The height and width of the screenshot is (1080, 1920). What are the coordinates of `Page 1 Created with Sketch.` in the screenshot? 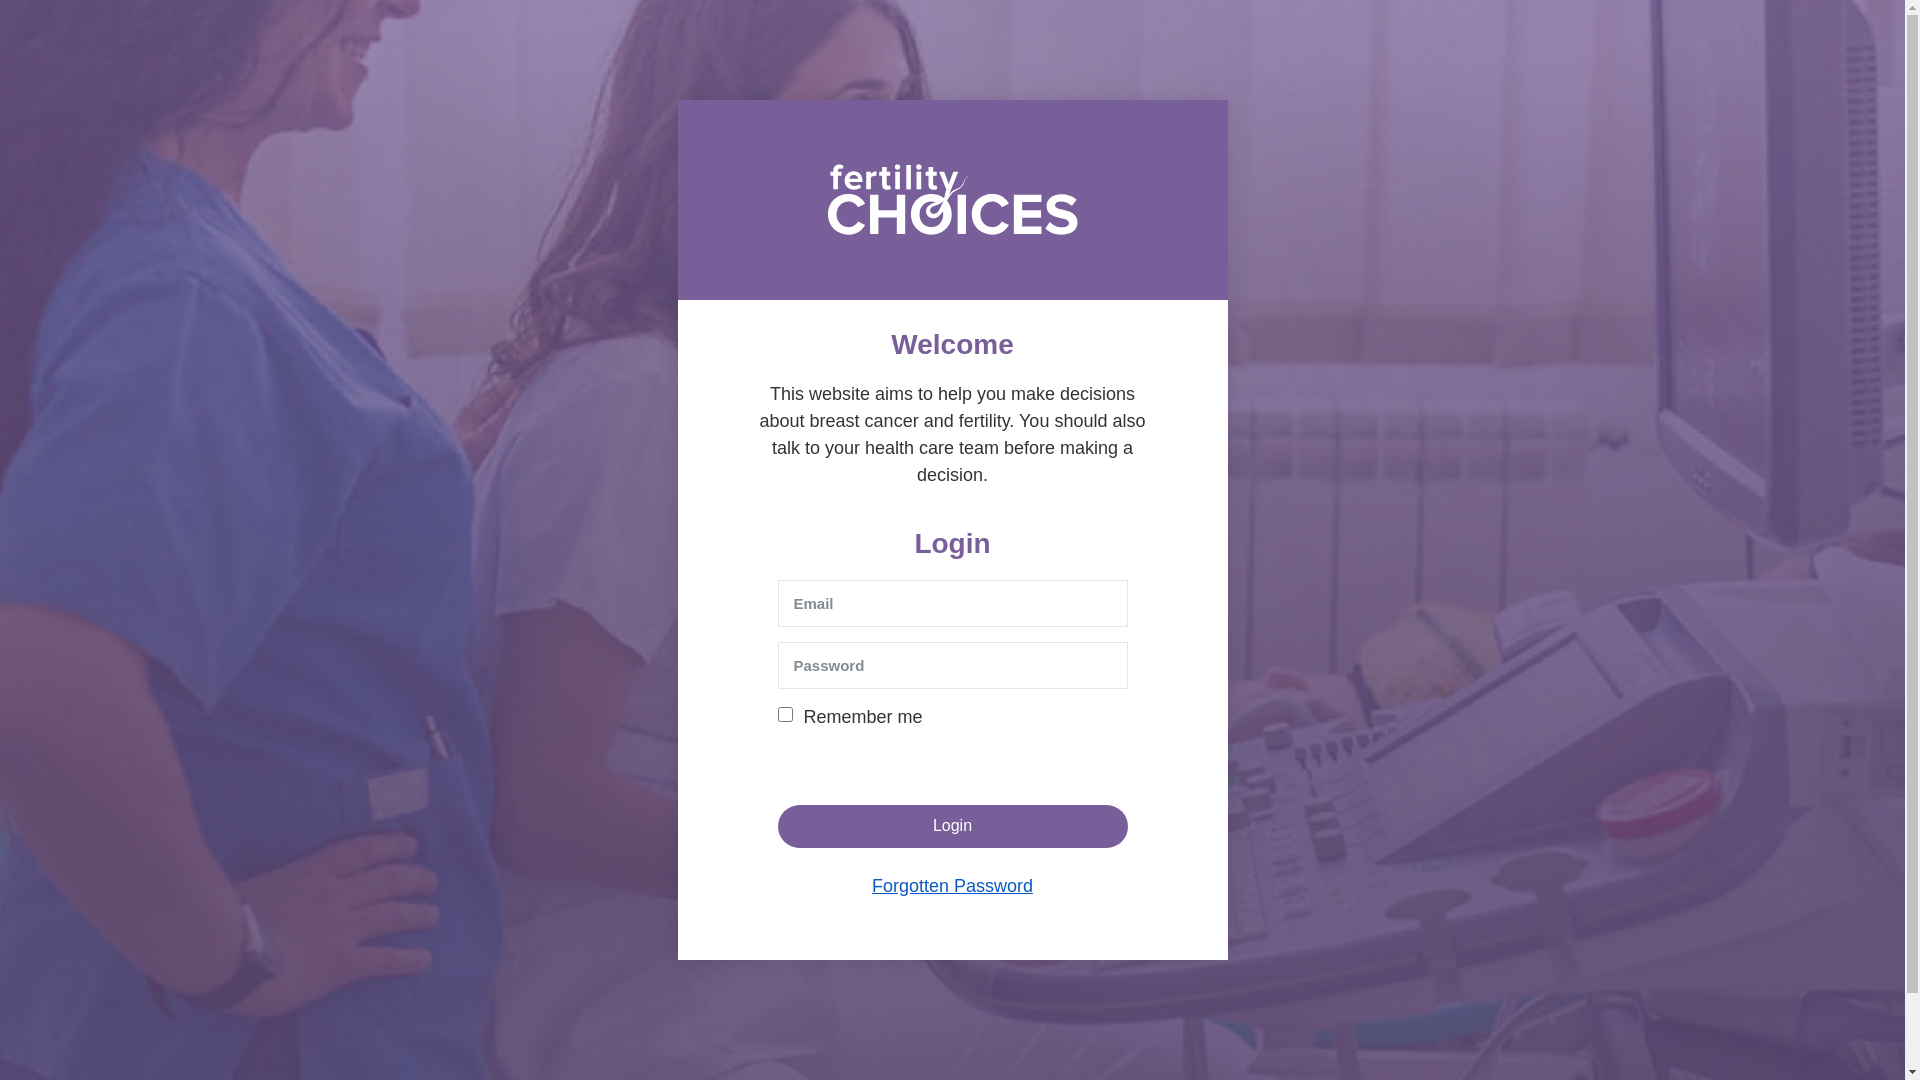 It's located at (424, 1026).